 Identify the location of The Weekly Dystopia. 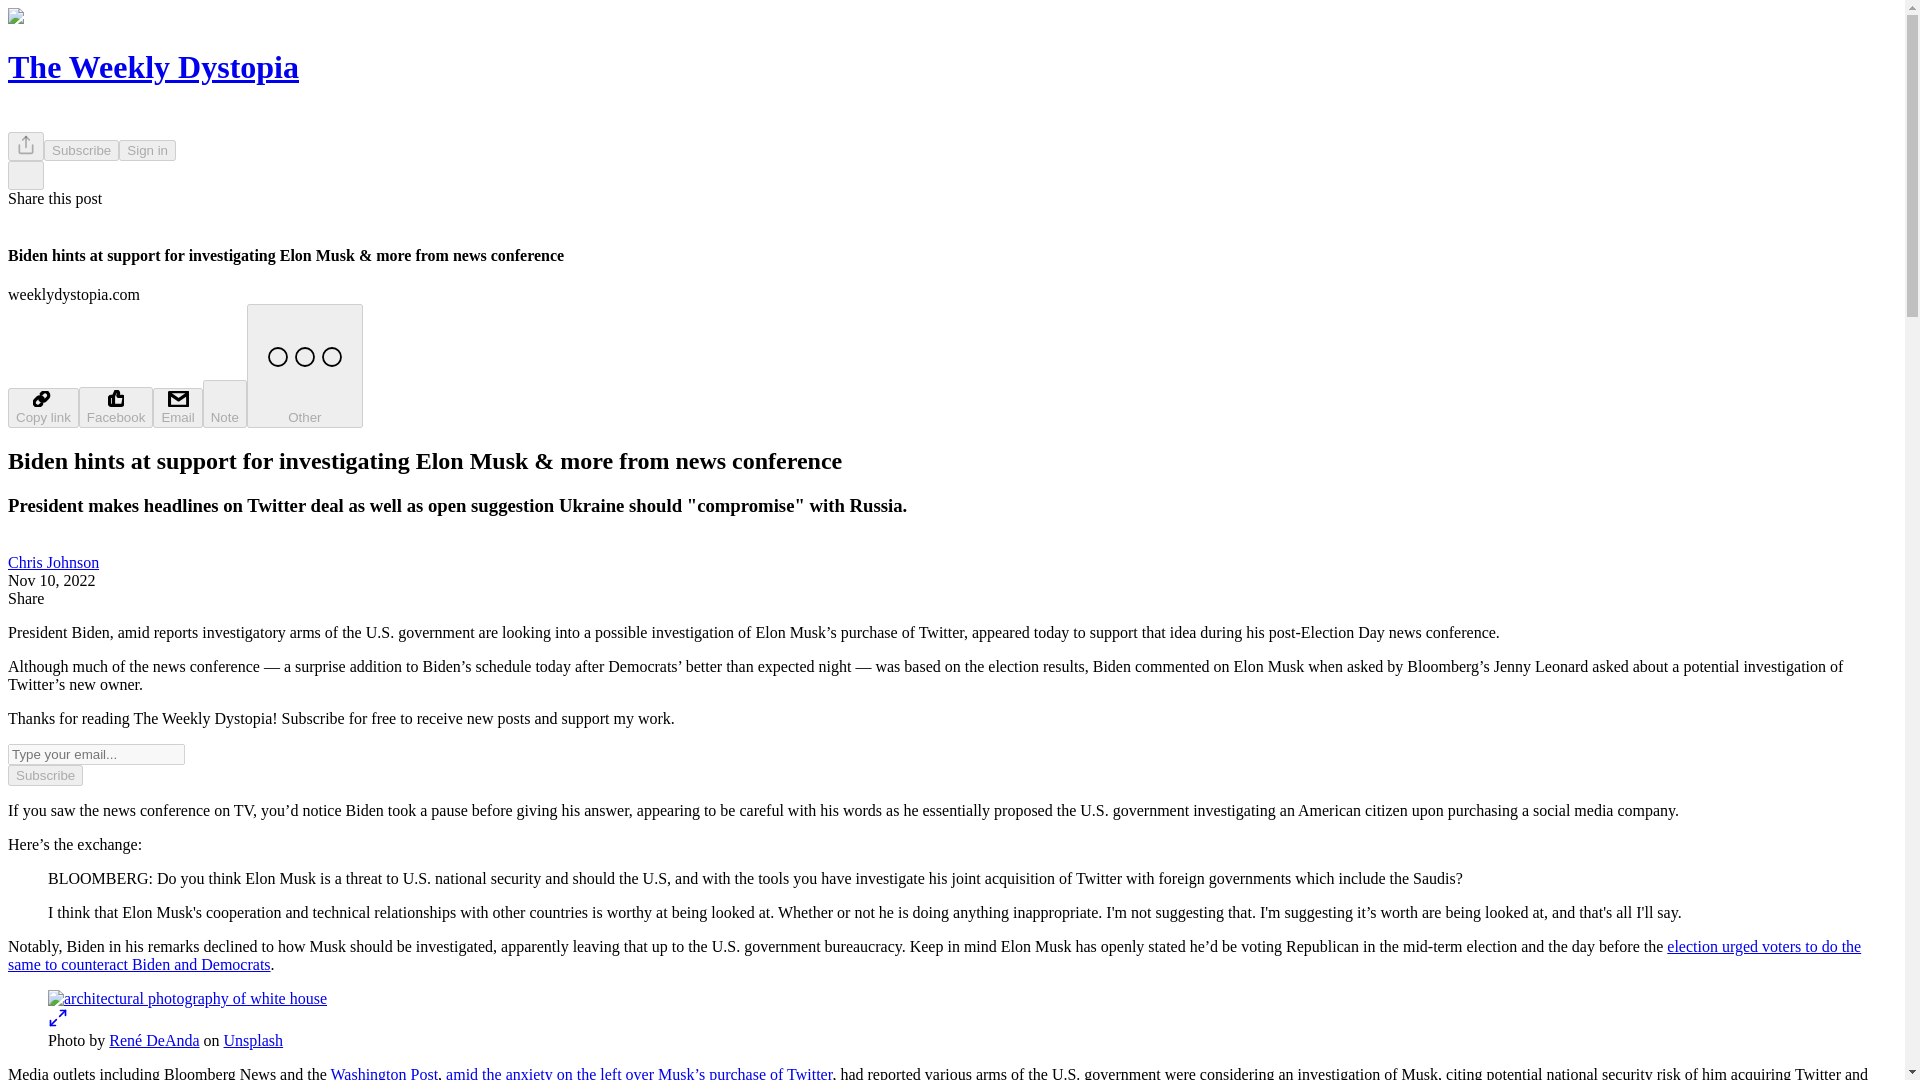
(153, 66).